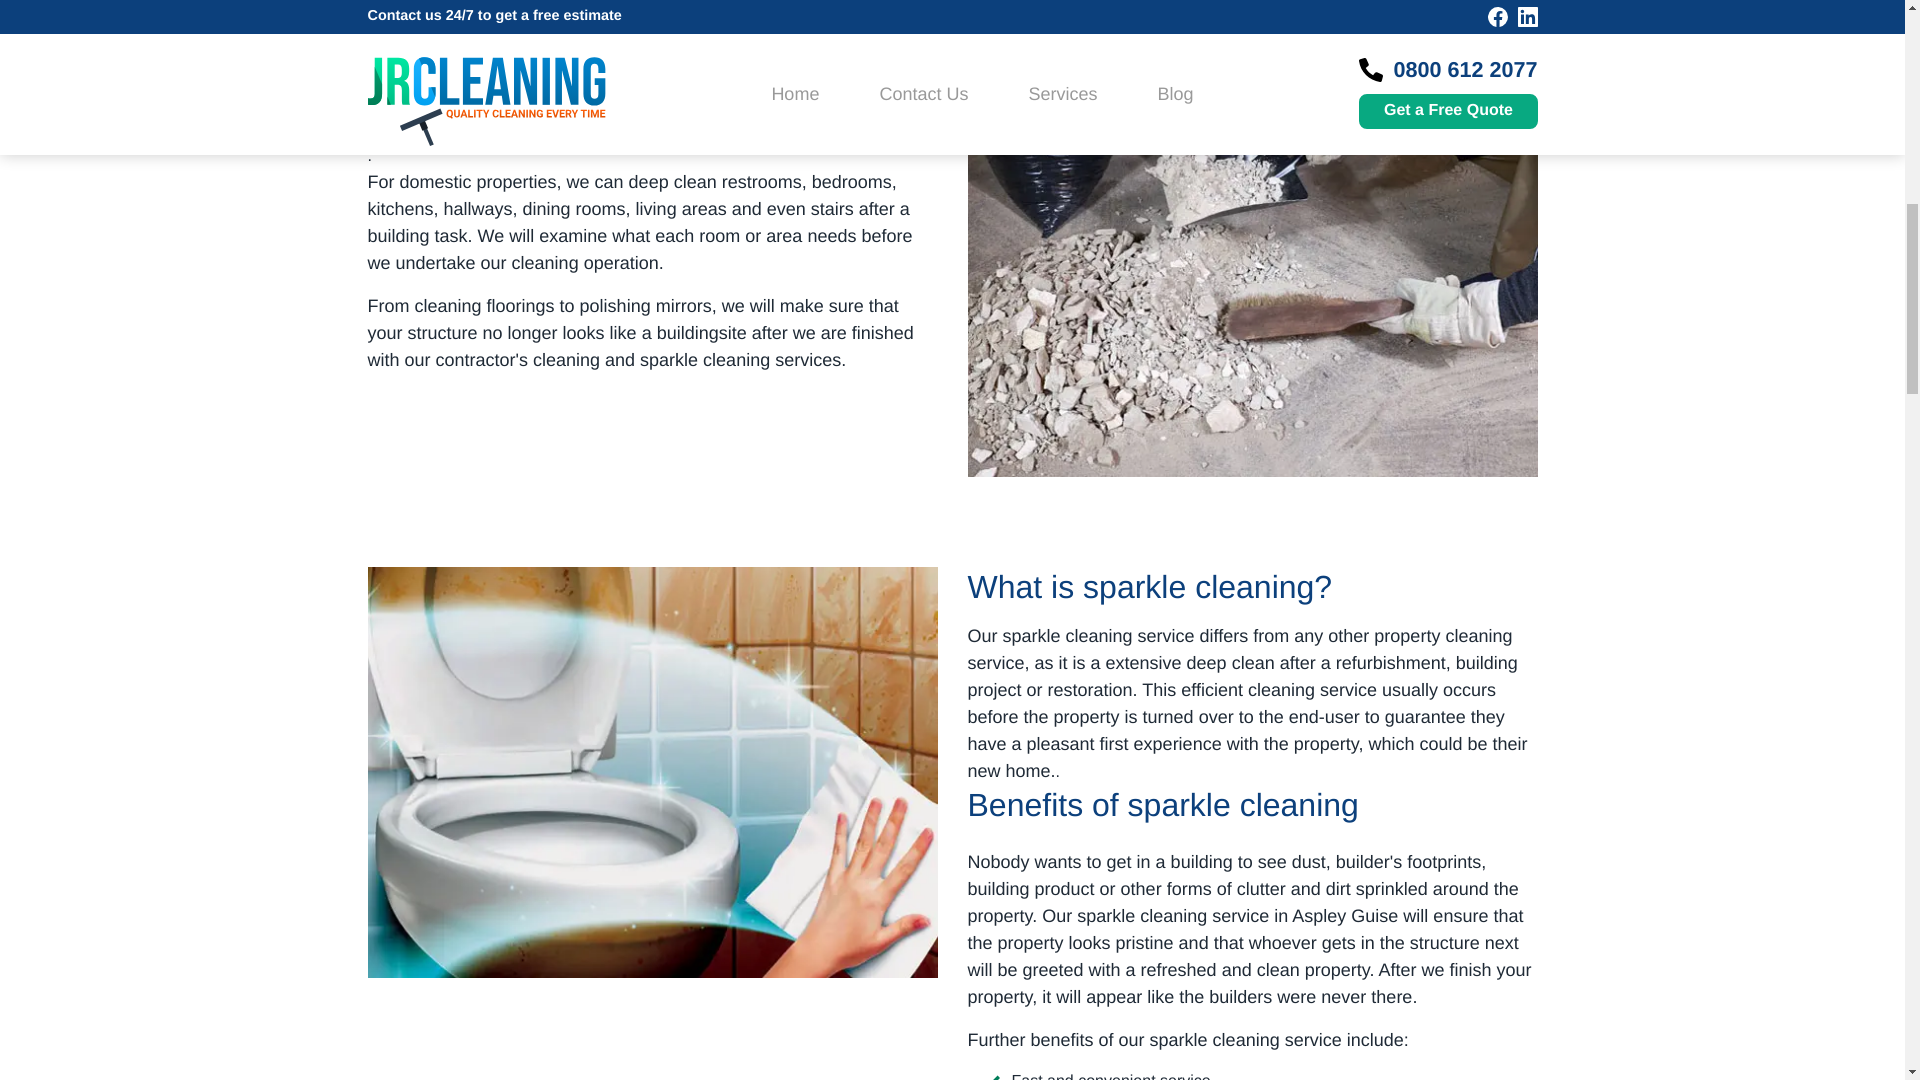  Describe the element at coordinates (1252, 26) in the screenshot. I see `Builders at work` at that location.